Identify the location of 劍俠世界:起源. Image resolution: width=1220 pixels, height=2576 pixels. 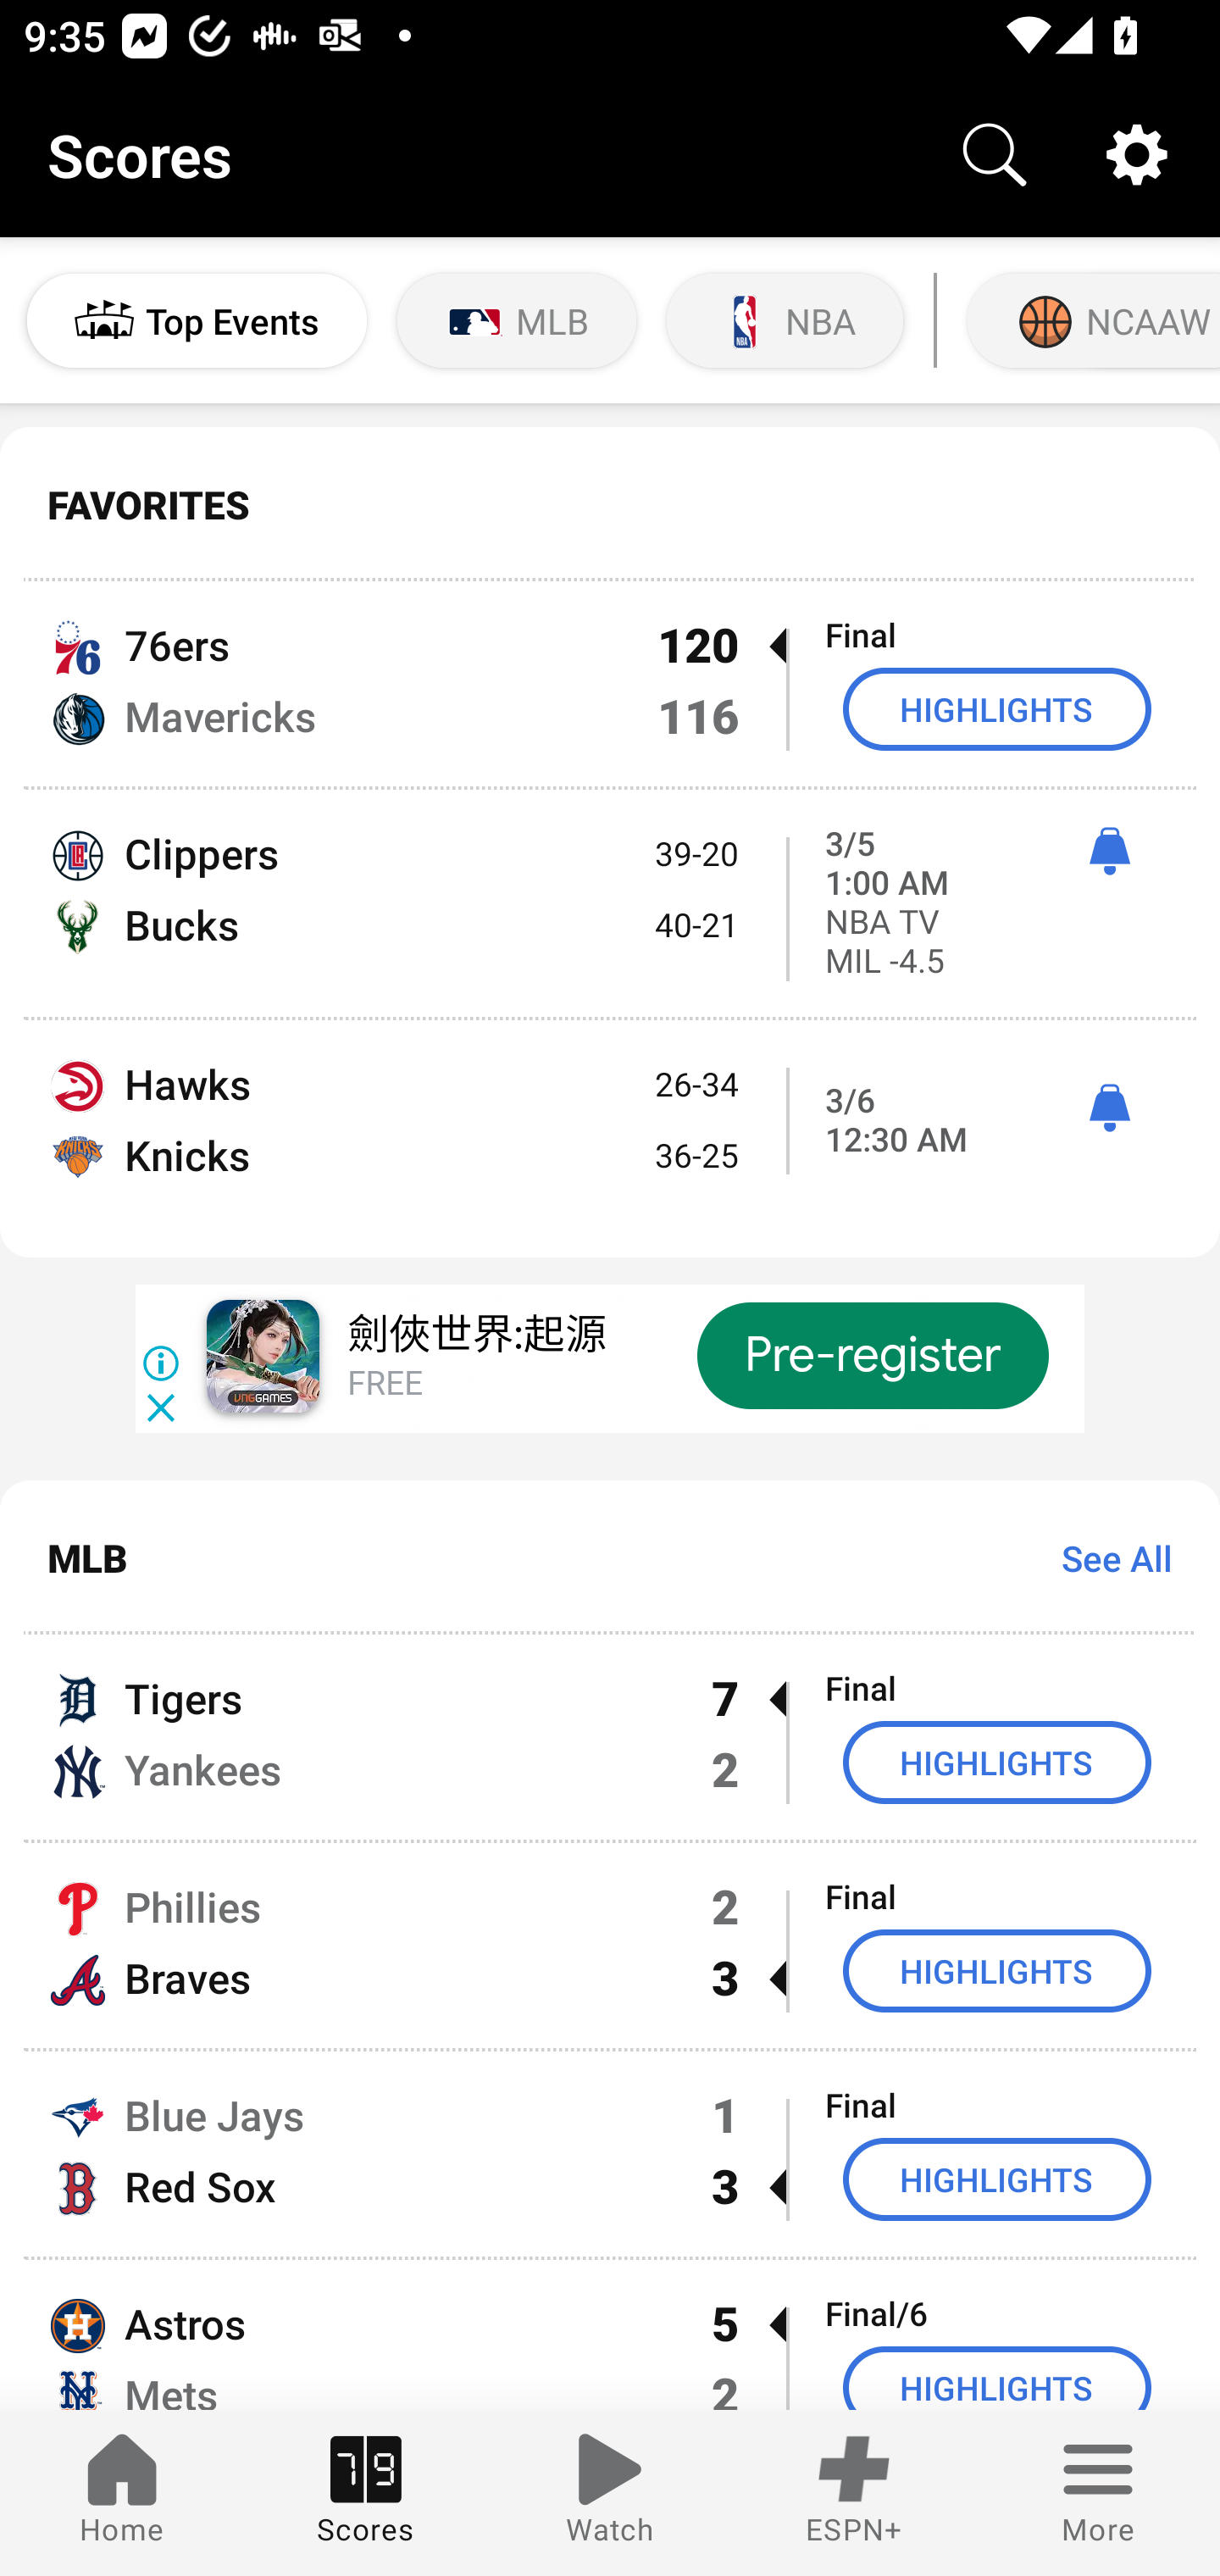
(475, 1337).